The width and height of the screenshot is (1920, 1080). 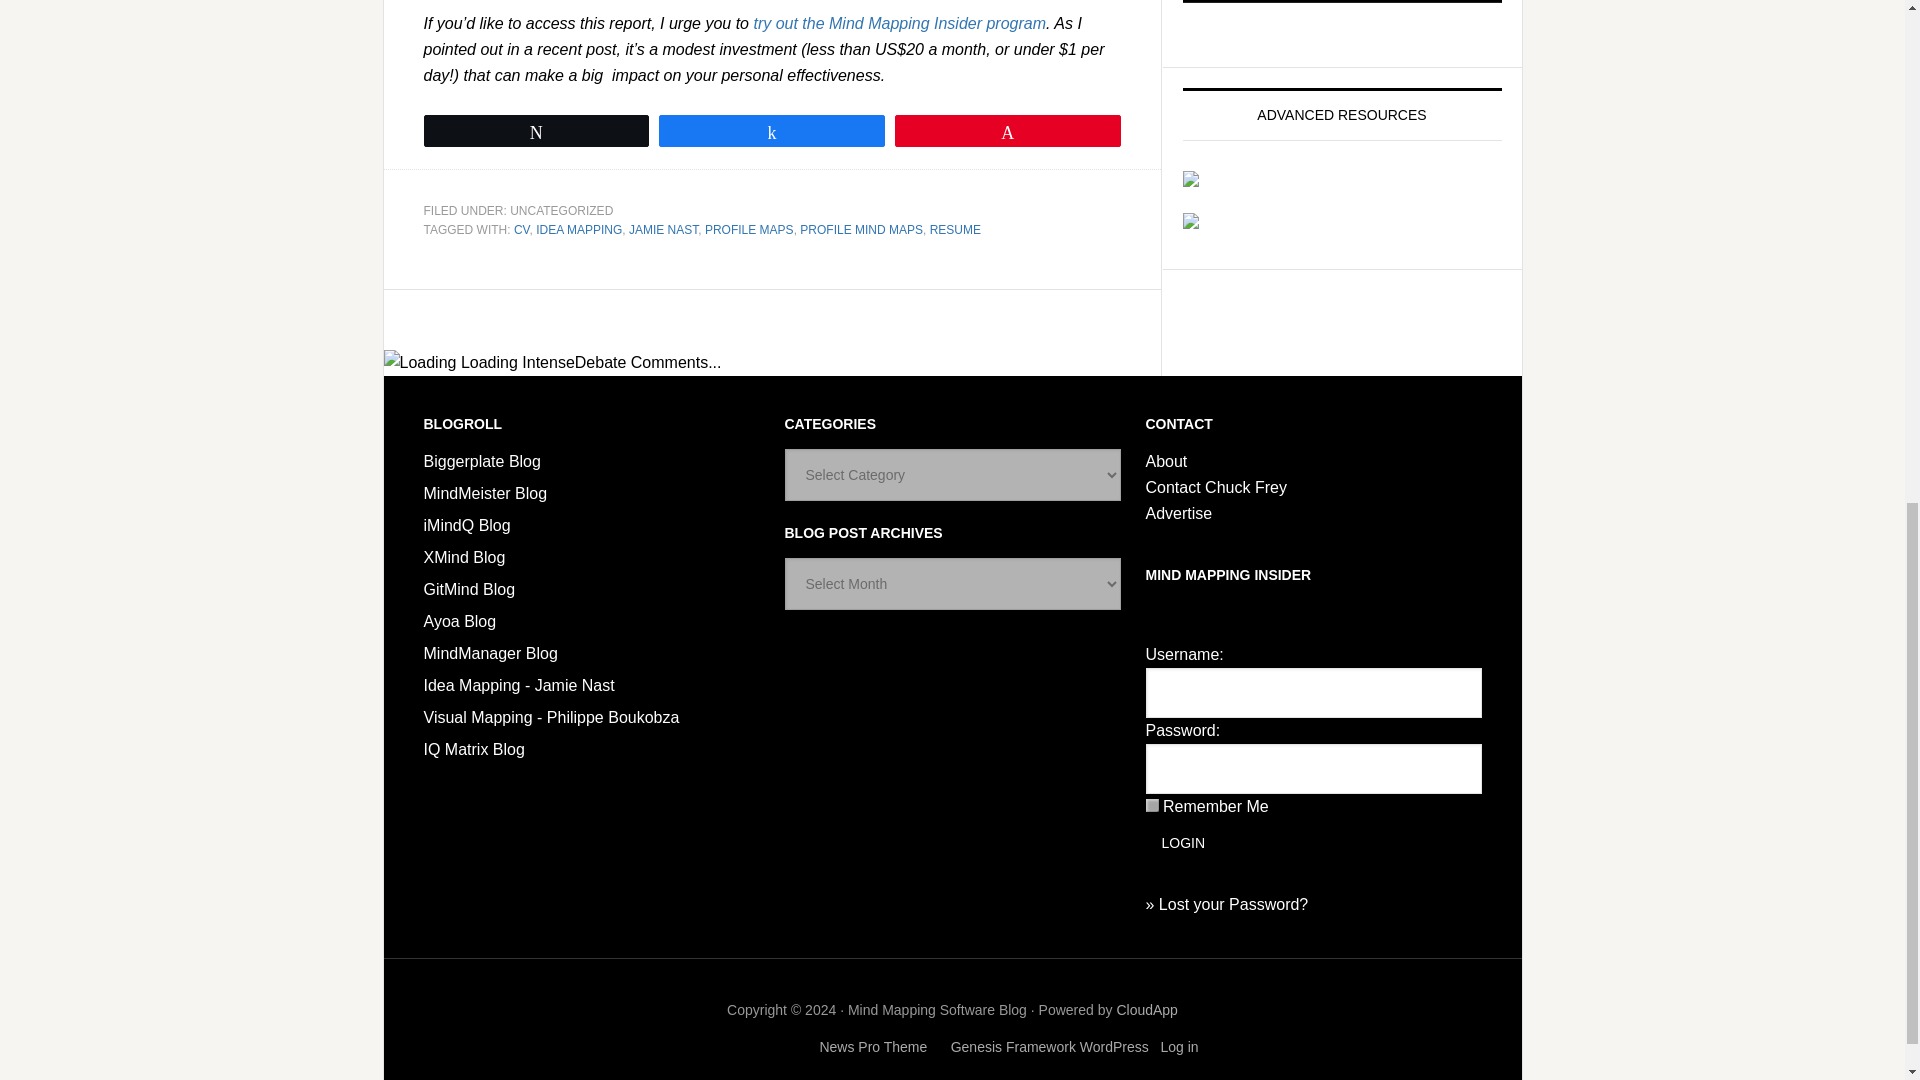 I want to click on IDEA MAPPING, so click(x=578, y=229).